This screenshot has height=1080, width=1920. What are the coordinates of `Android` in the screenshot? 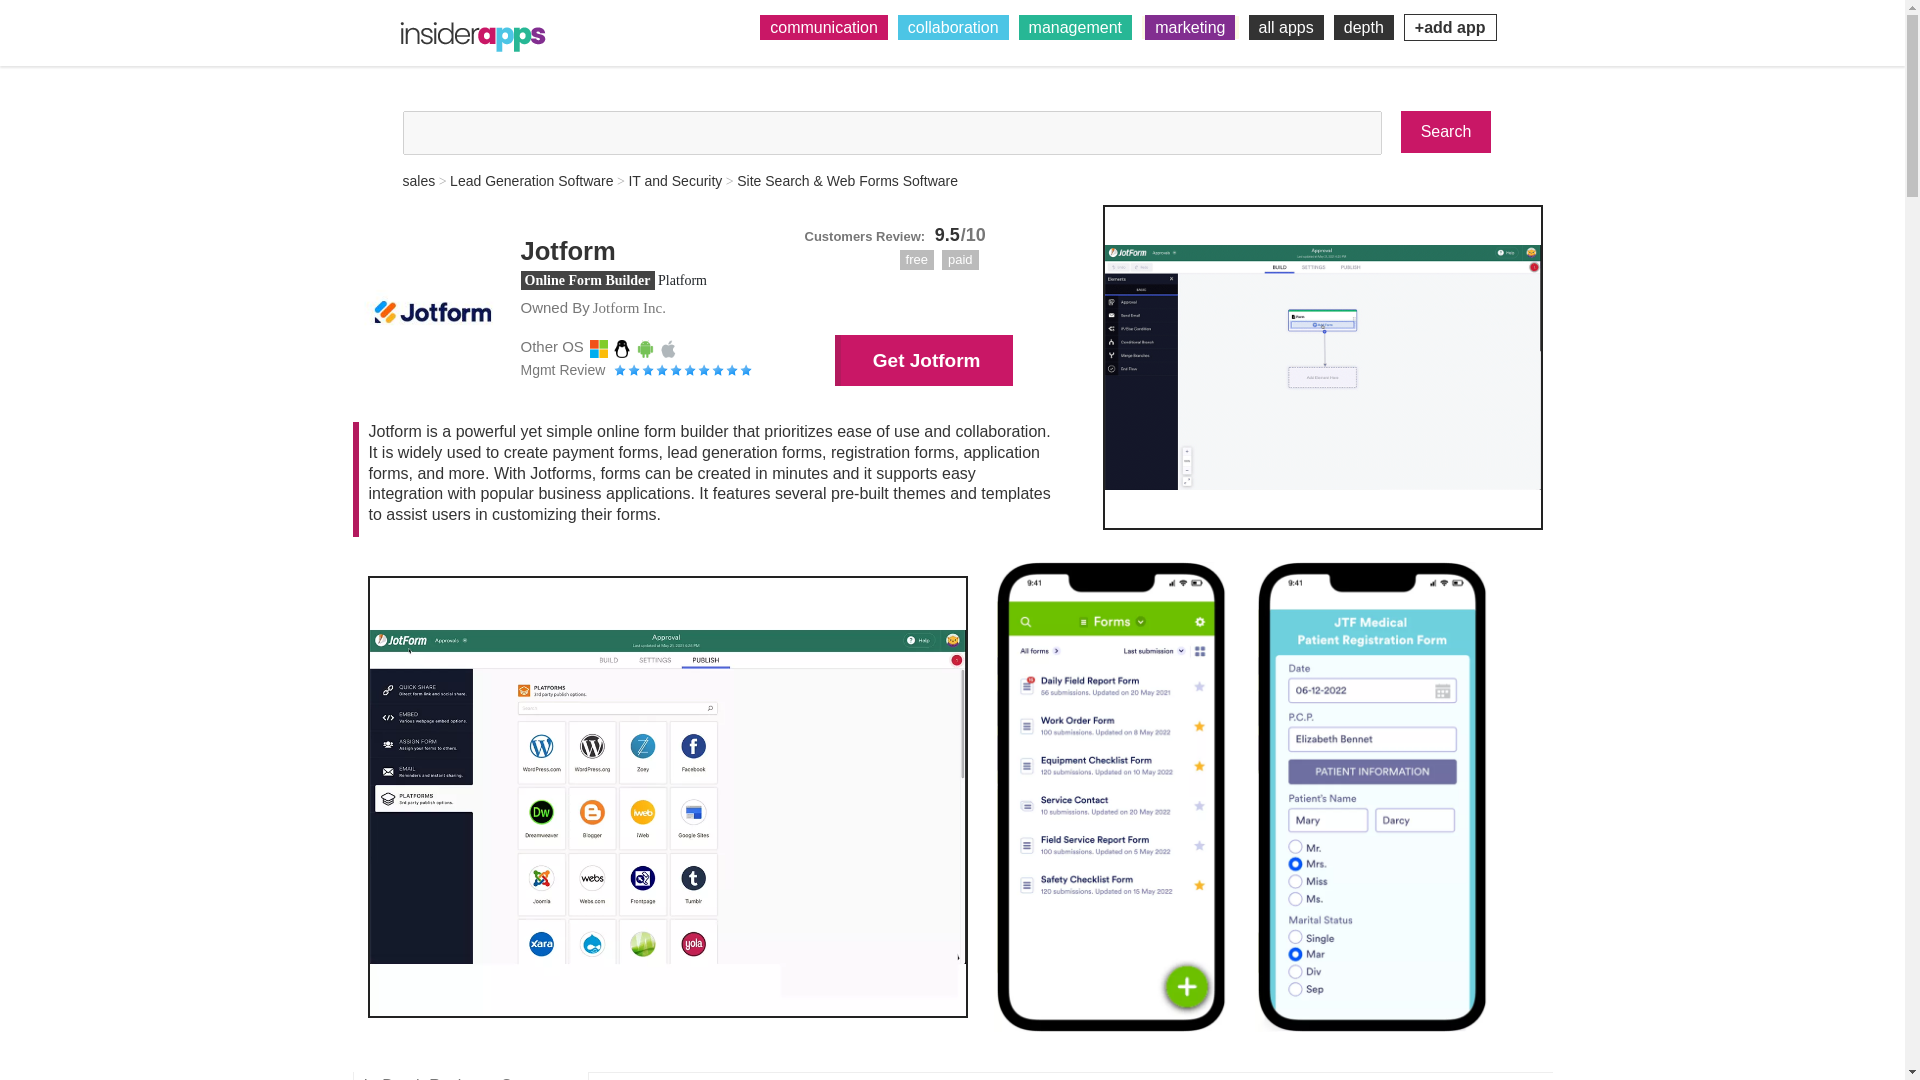 It's located at (646, 348).